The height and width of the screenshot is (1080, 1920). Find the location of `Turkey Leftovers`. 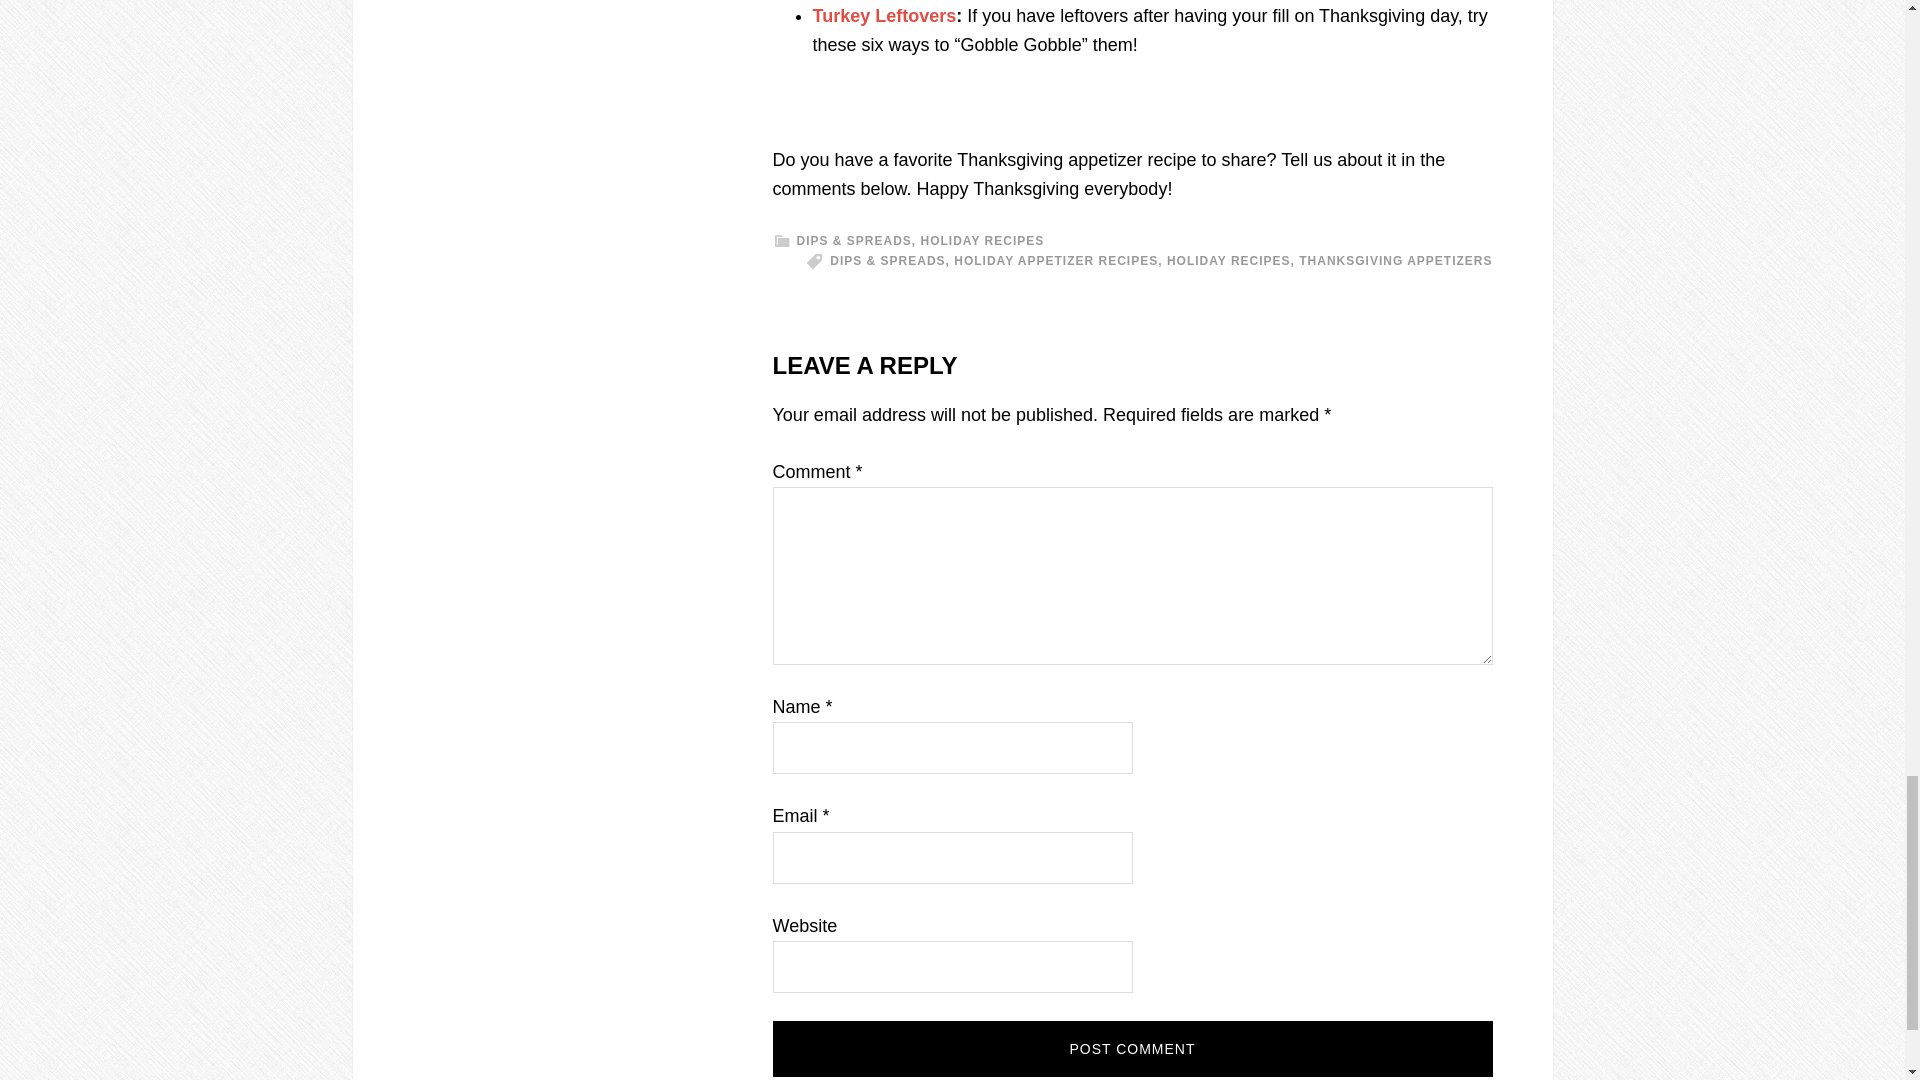

Turkey Leftovers is located at coordinates (884, 16).